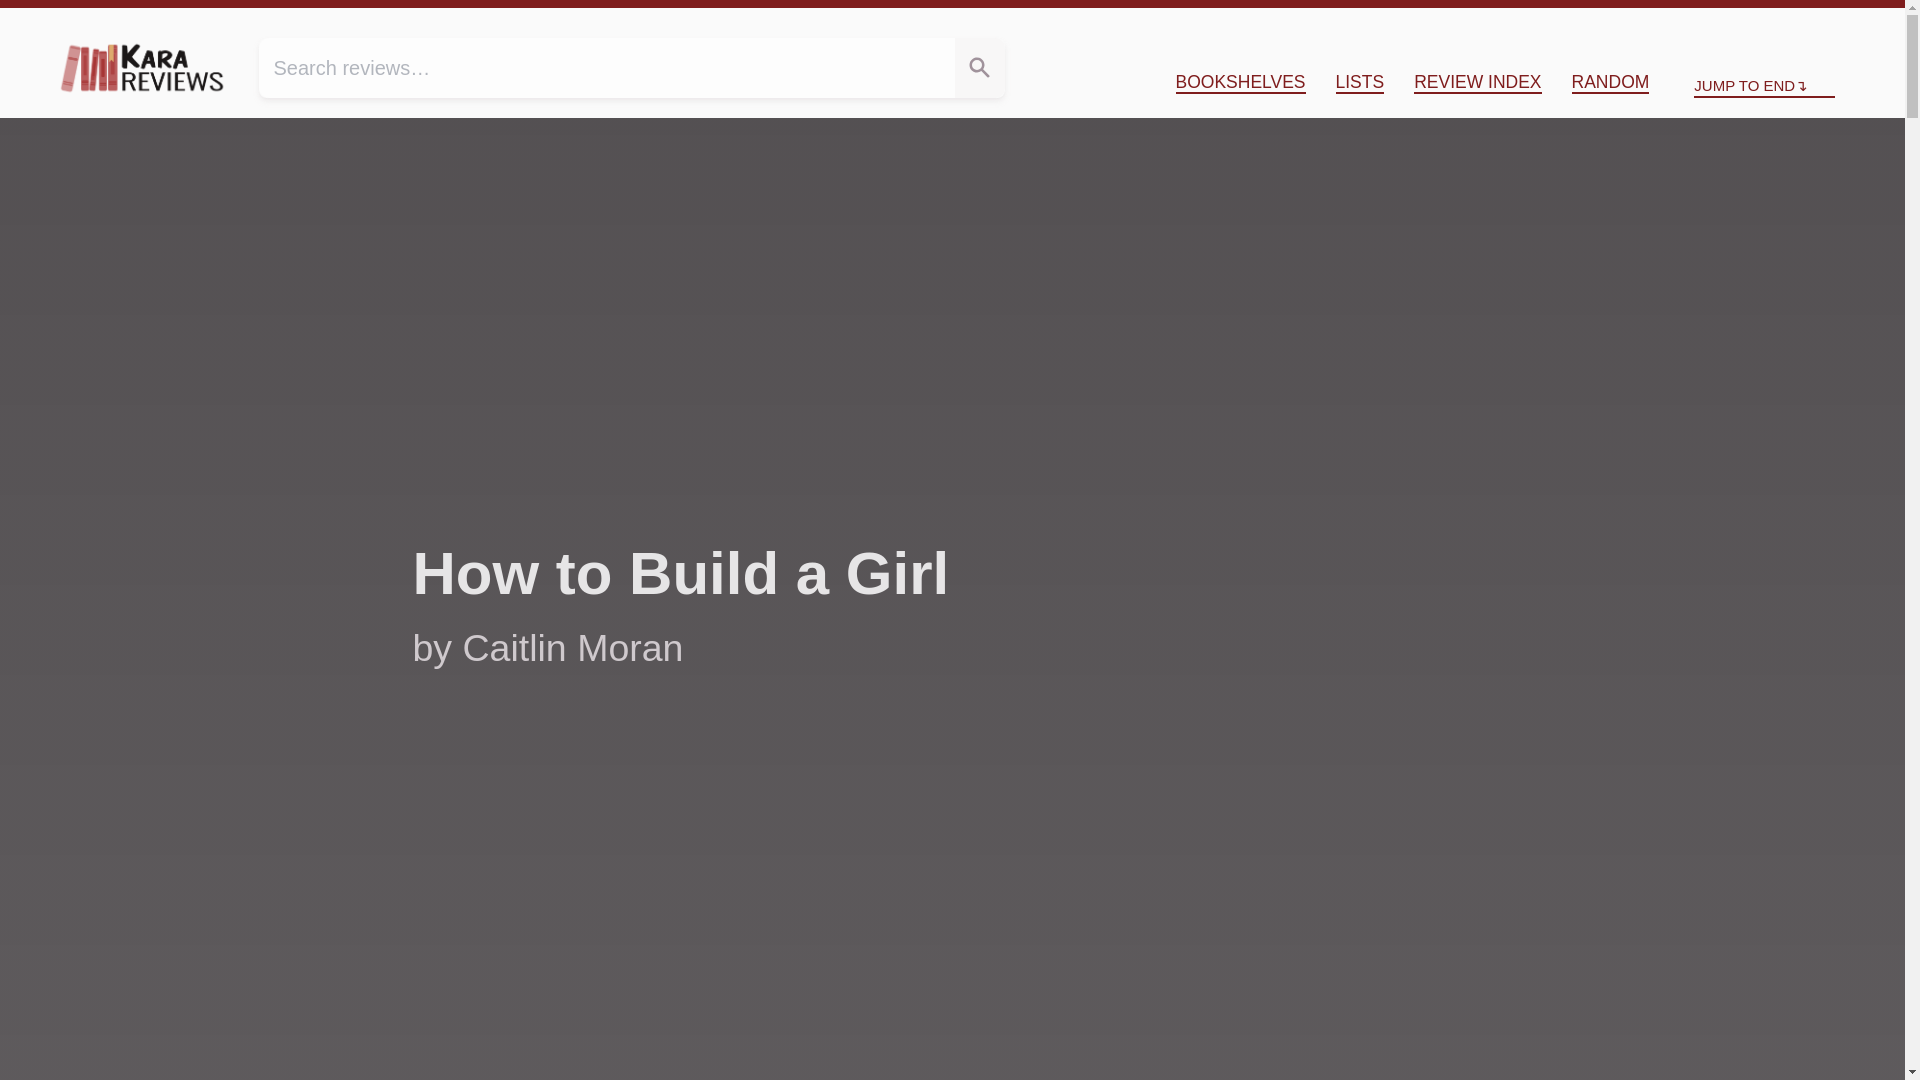  Describe the element at coordinates (1240, 82) in the screenshot. I see `Reviews organized by categories` at that location.